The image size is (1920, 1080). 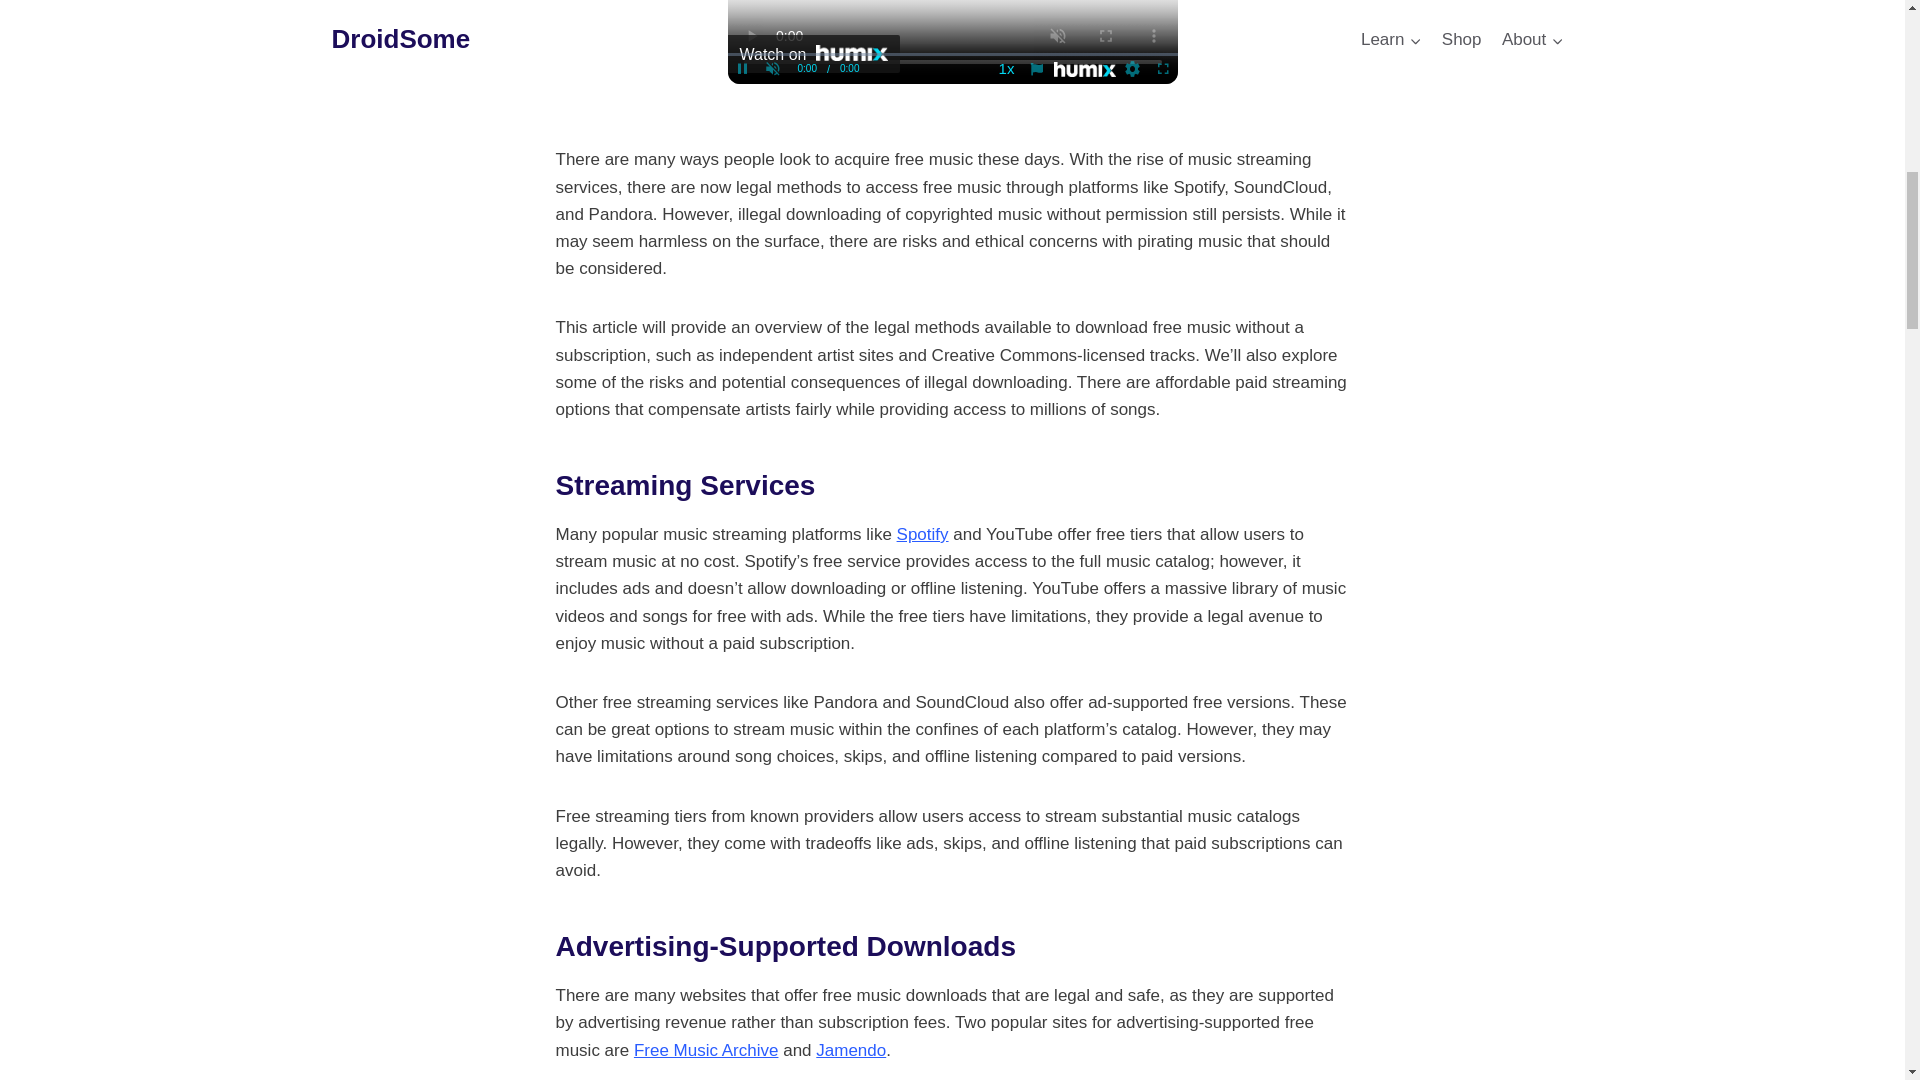 What do you see at coordinates (1132, 69) in the screenshot?
I see `Loading` at bounding box center [1132, 69].